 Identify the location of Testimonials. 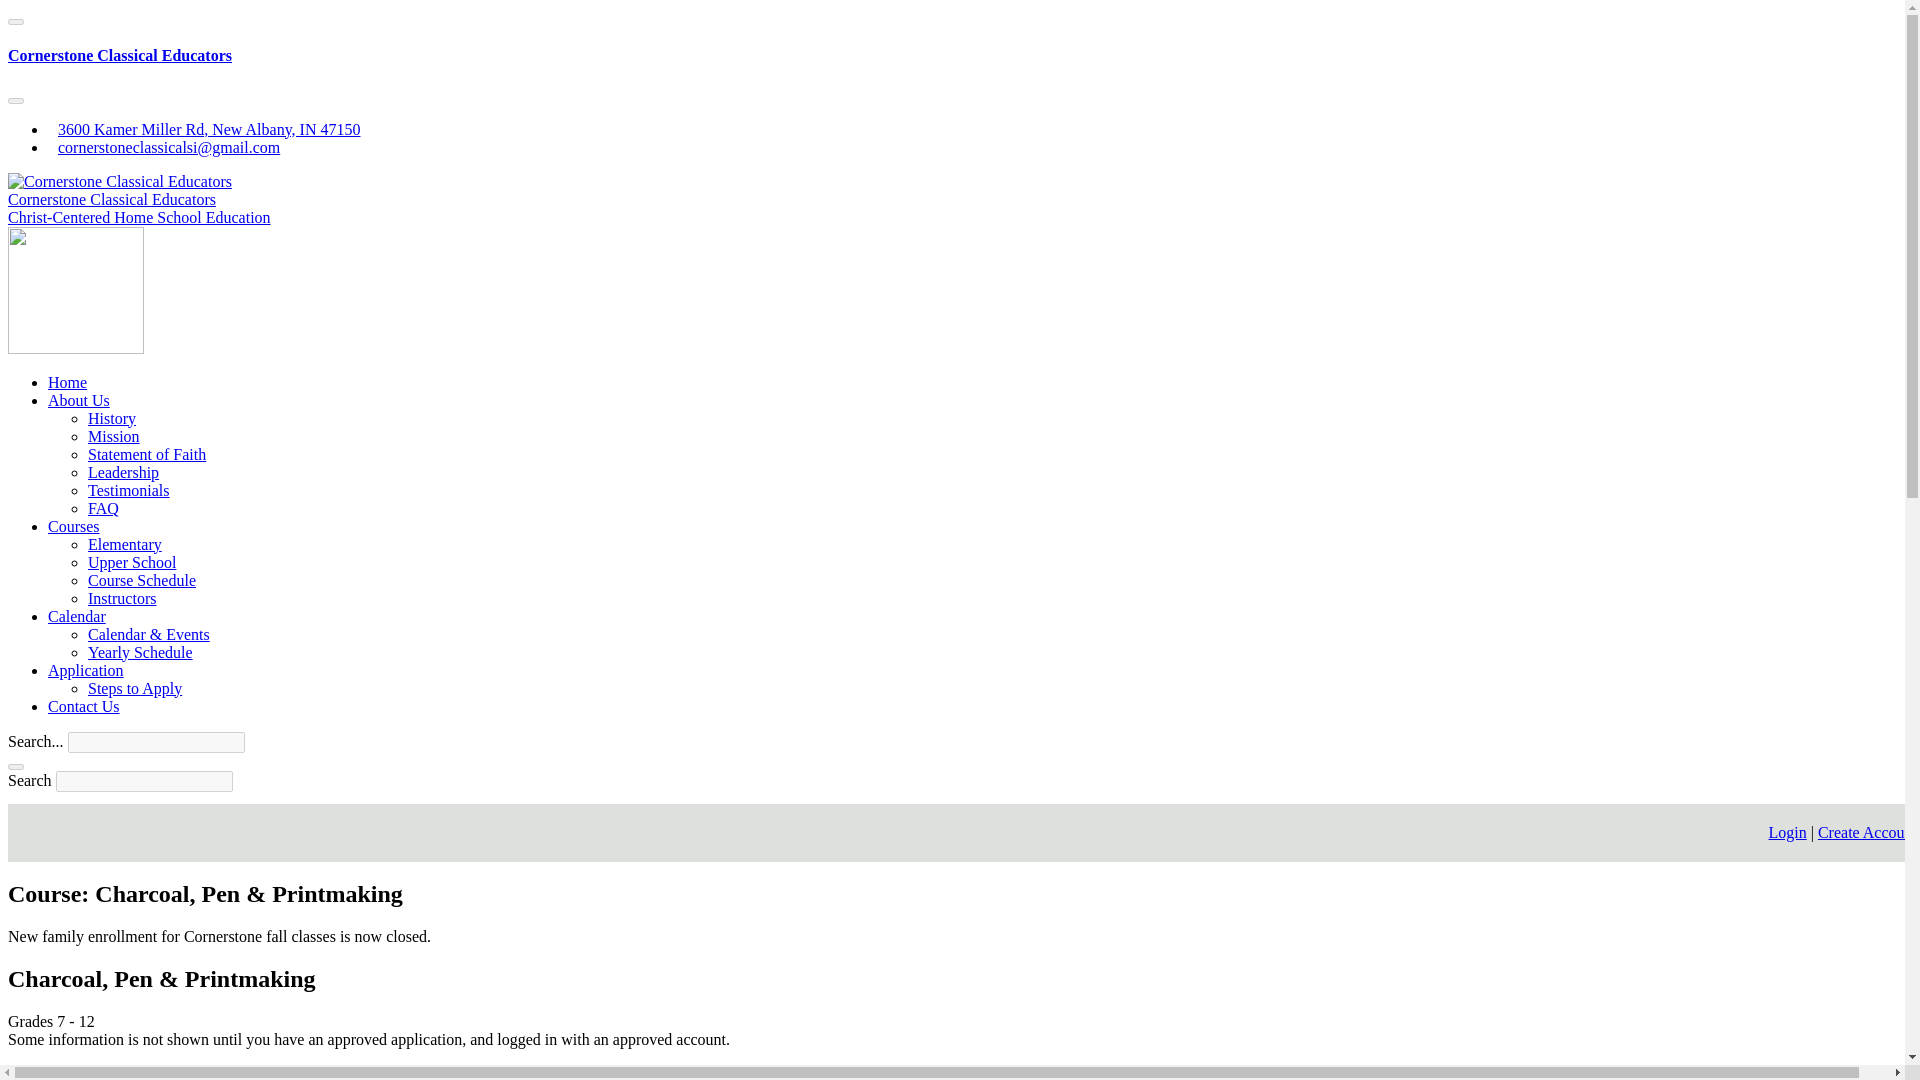
(129, 490).